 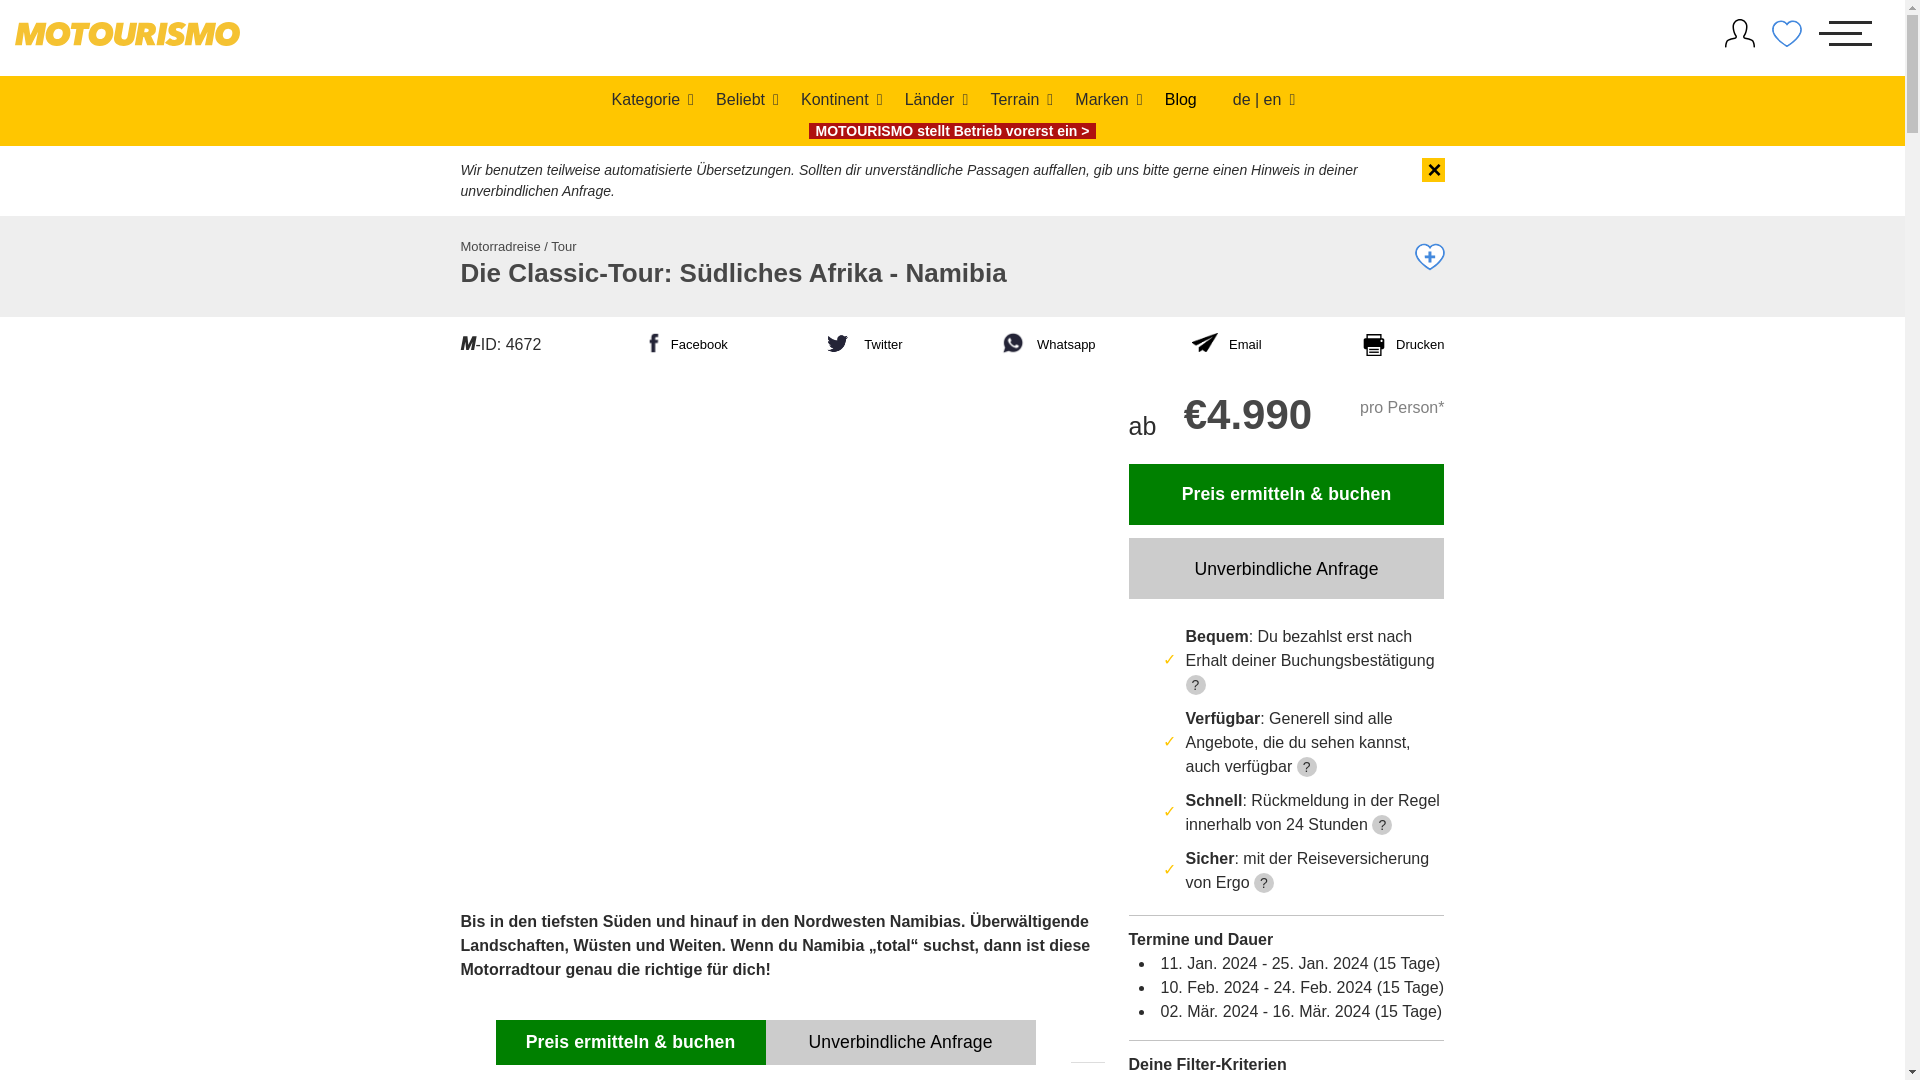 What do you see at coordinates (1047, 354) in the screenshot?
I see `Whatsapp` at bounding box center [1047, 354].